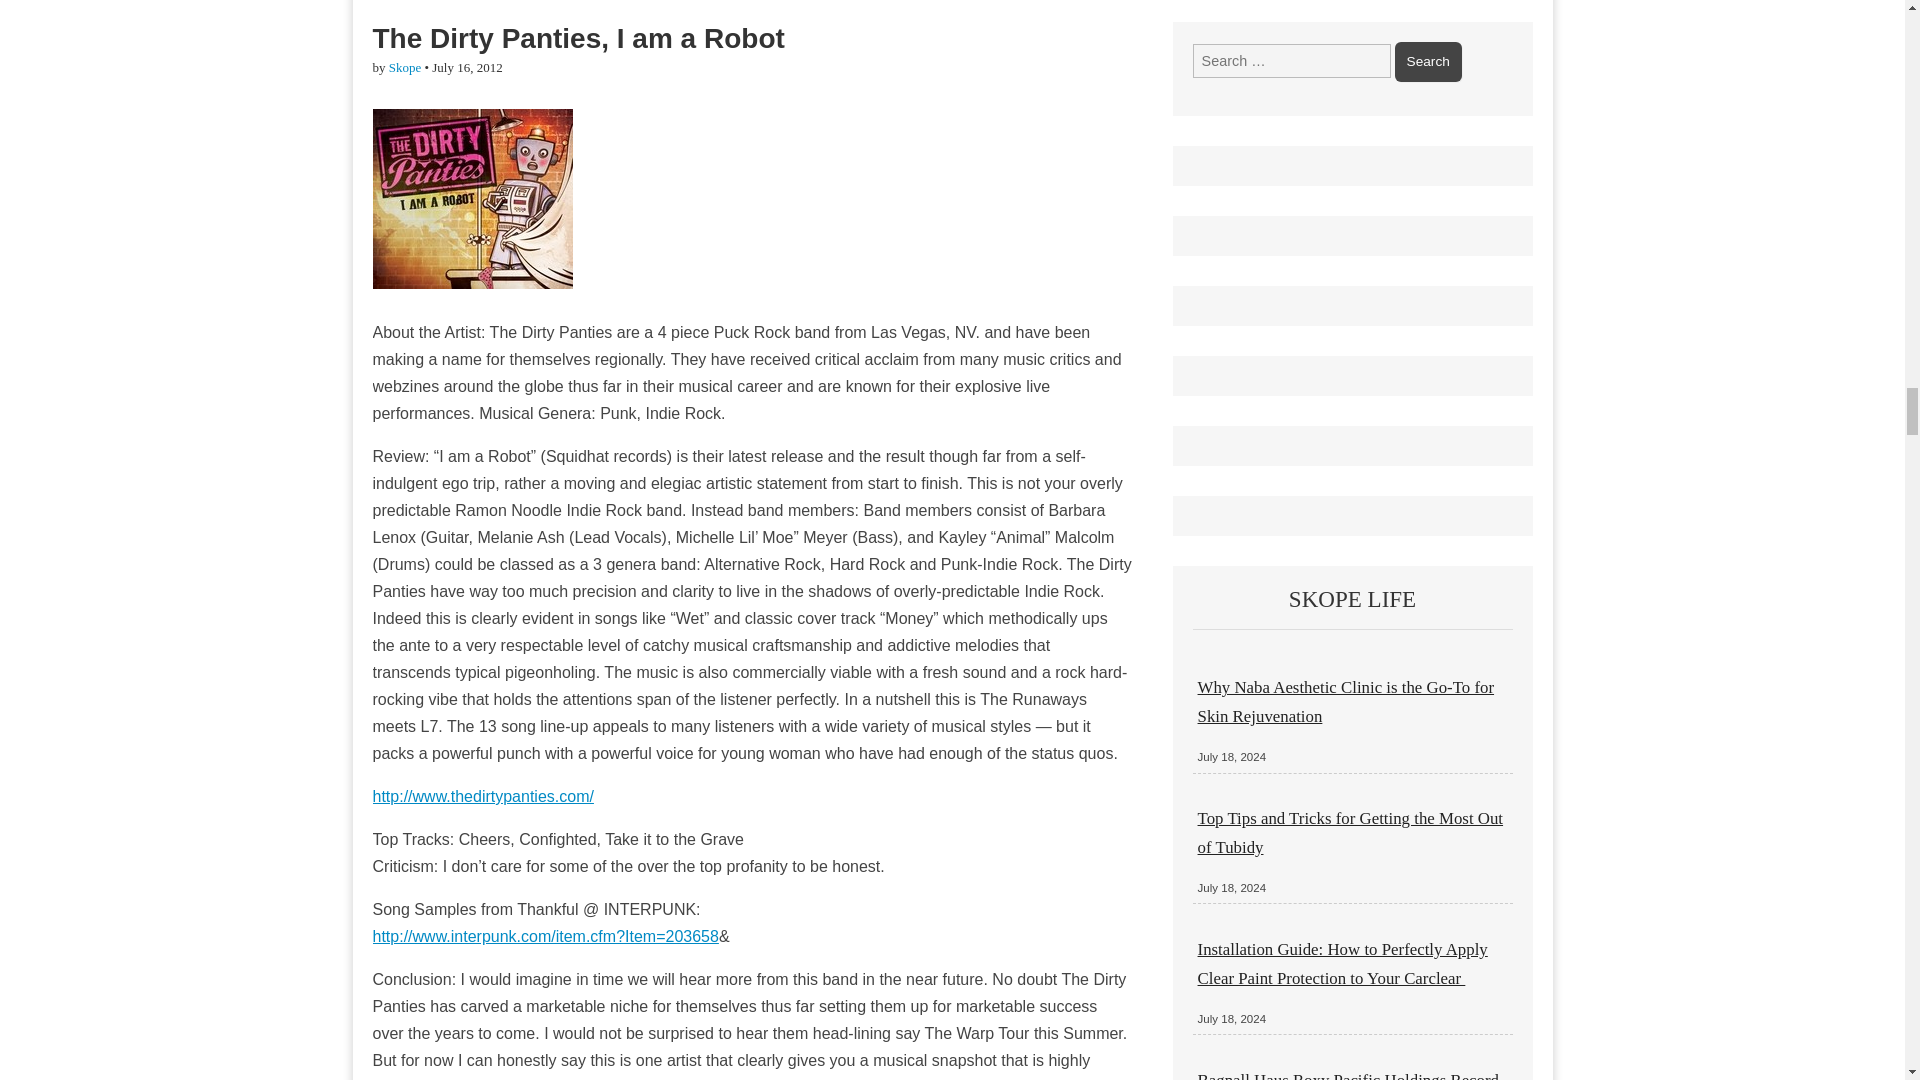  What do you see at coordinates (406, 67) in the screenshot?
I see `Posts by Skope` at bounding box center [406, 67].